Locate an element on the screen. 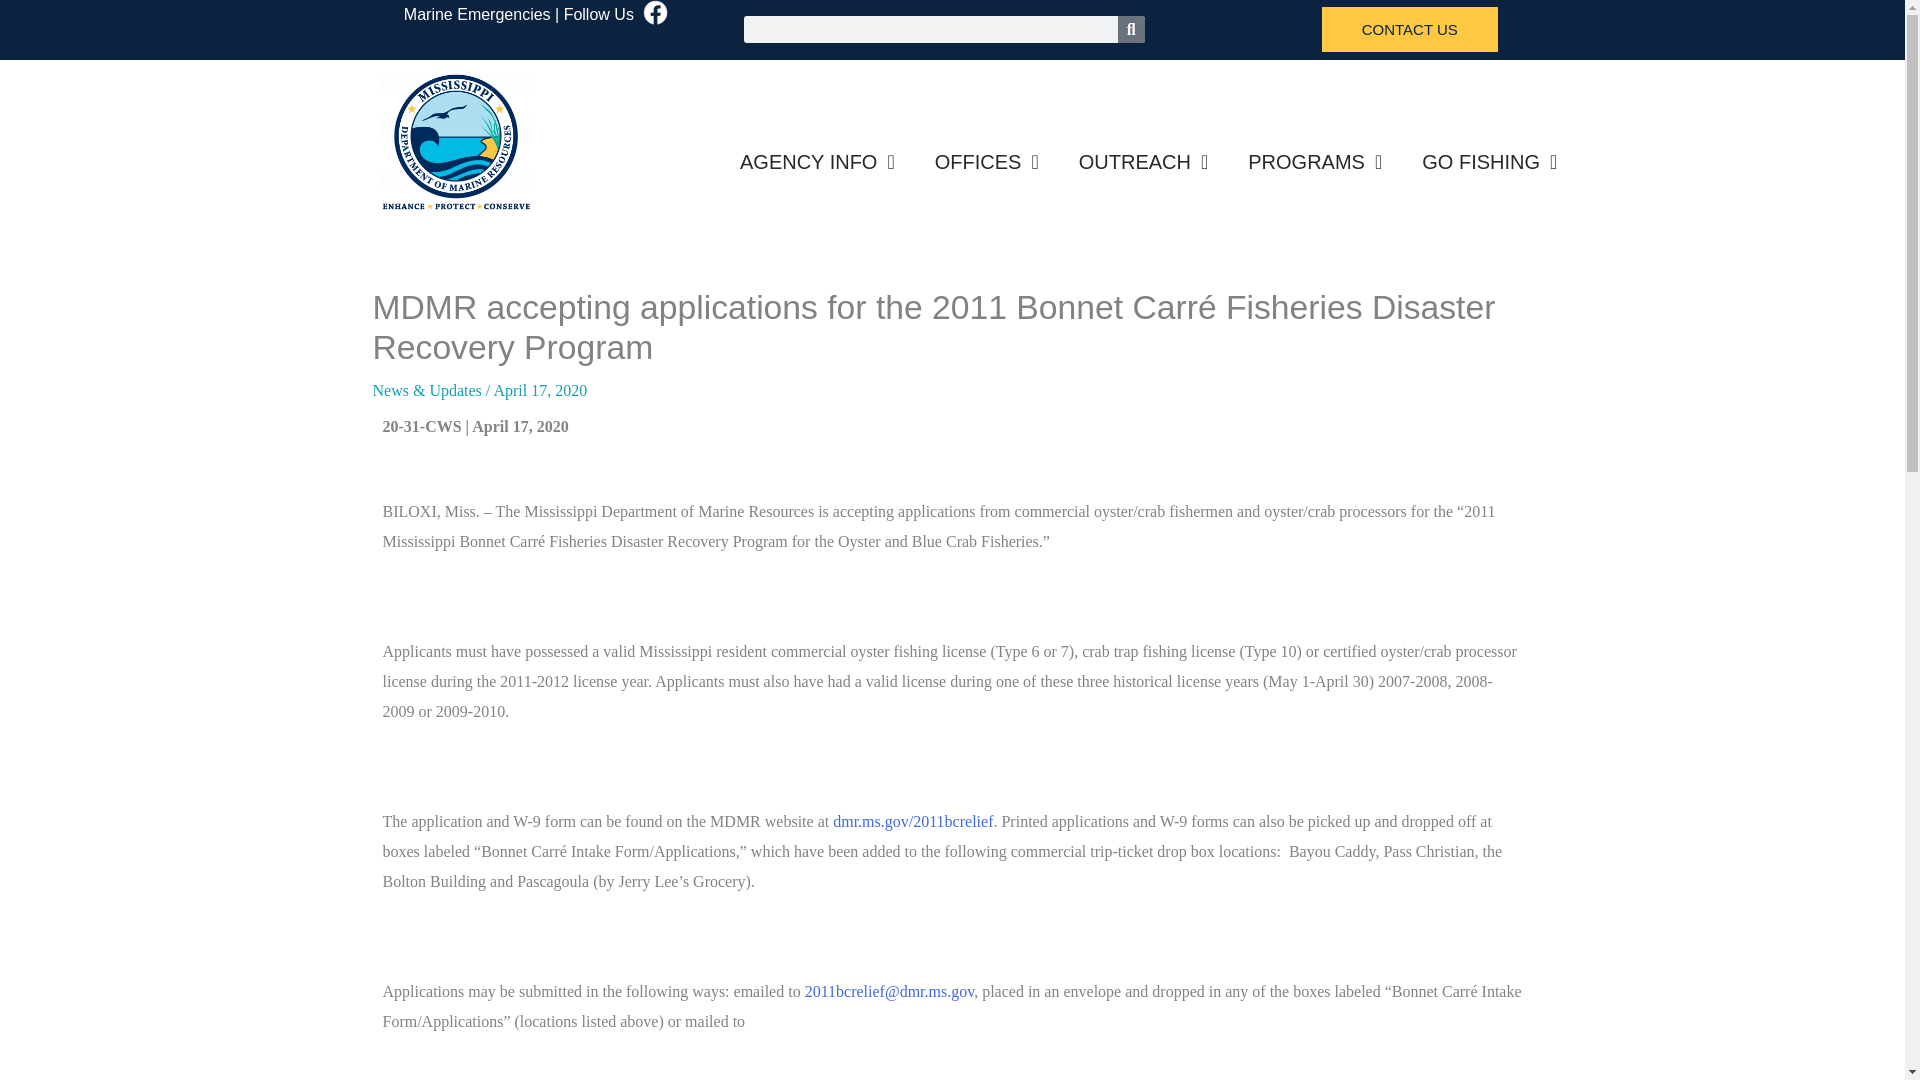 This screenshot has width=1920, height=1080. Search is located at coordinates (1130, 30).